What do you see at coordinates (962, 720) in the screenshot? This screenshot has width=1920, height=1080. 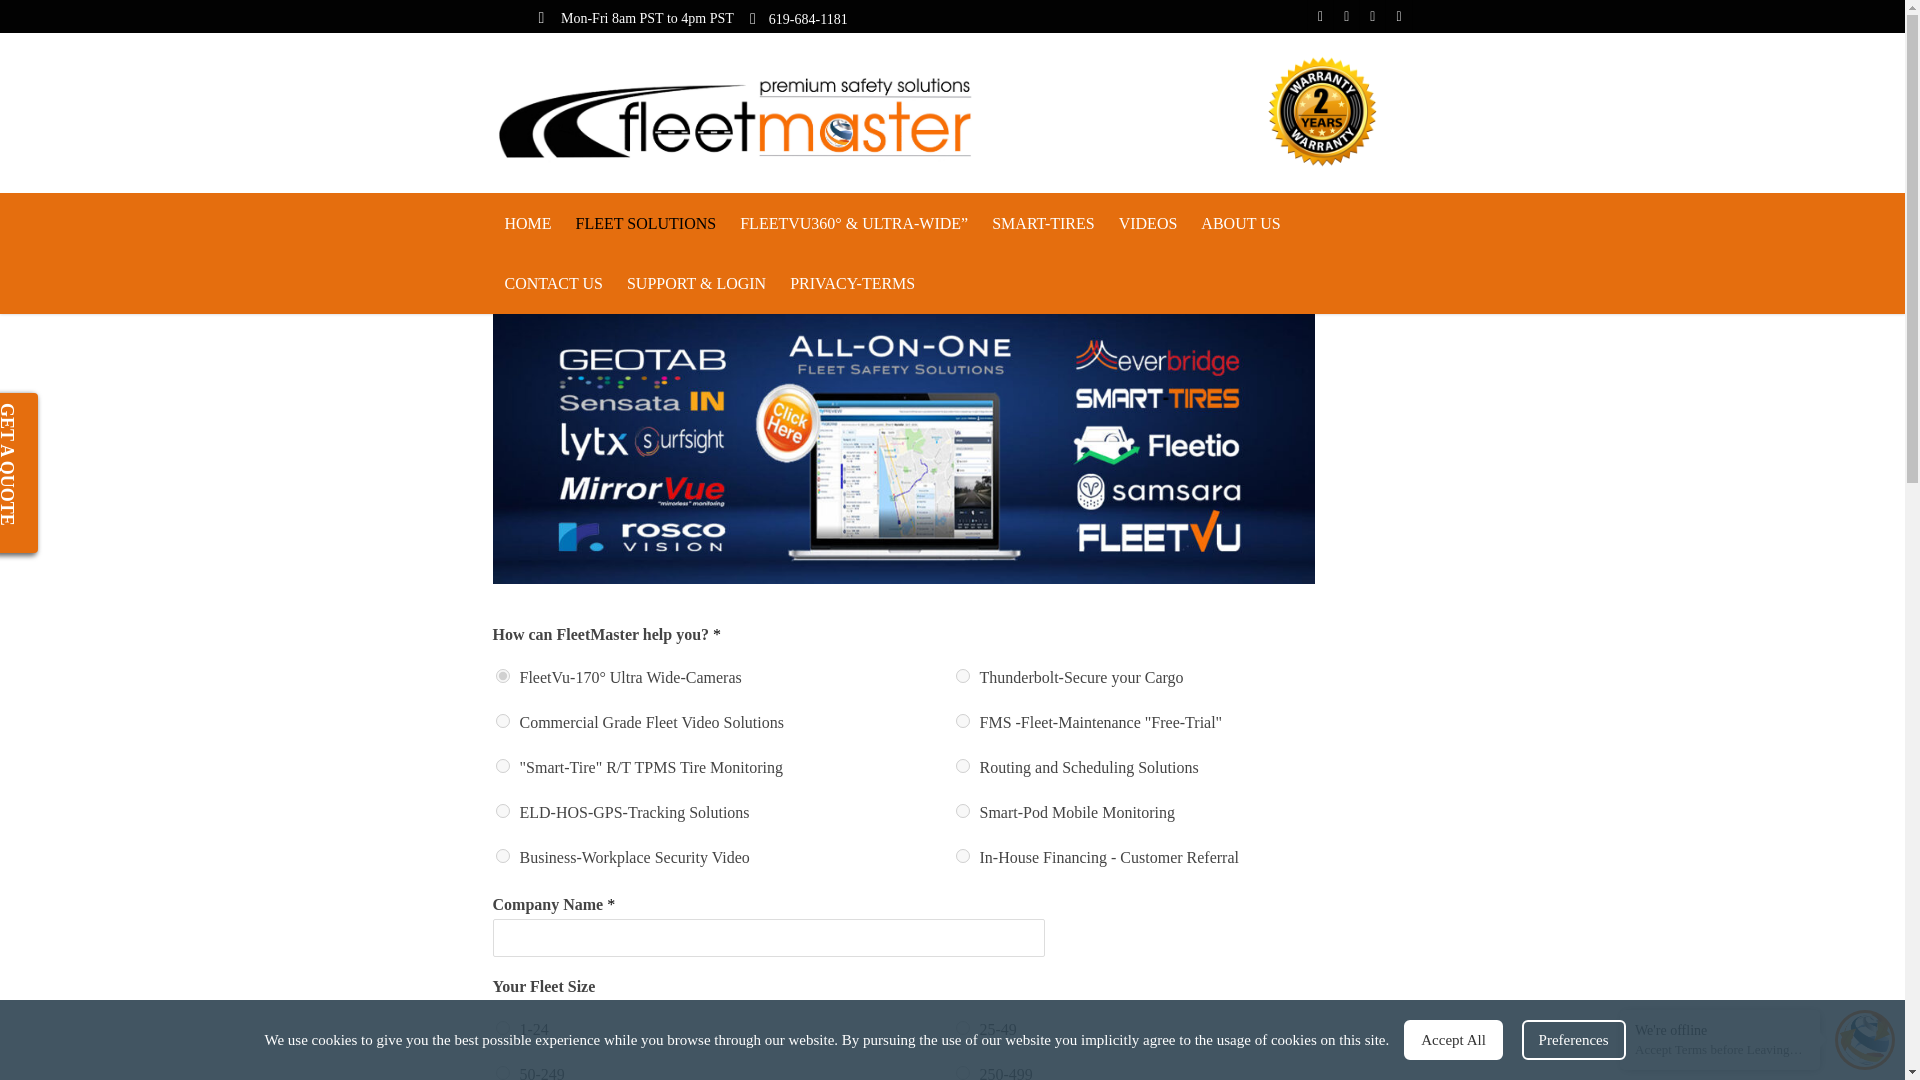 I see `FMS -Fleet-Maintenance "Free-Trial"` at bounding box center [962, 720].